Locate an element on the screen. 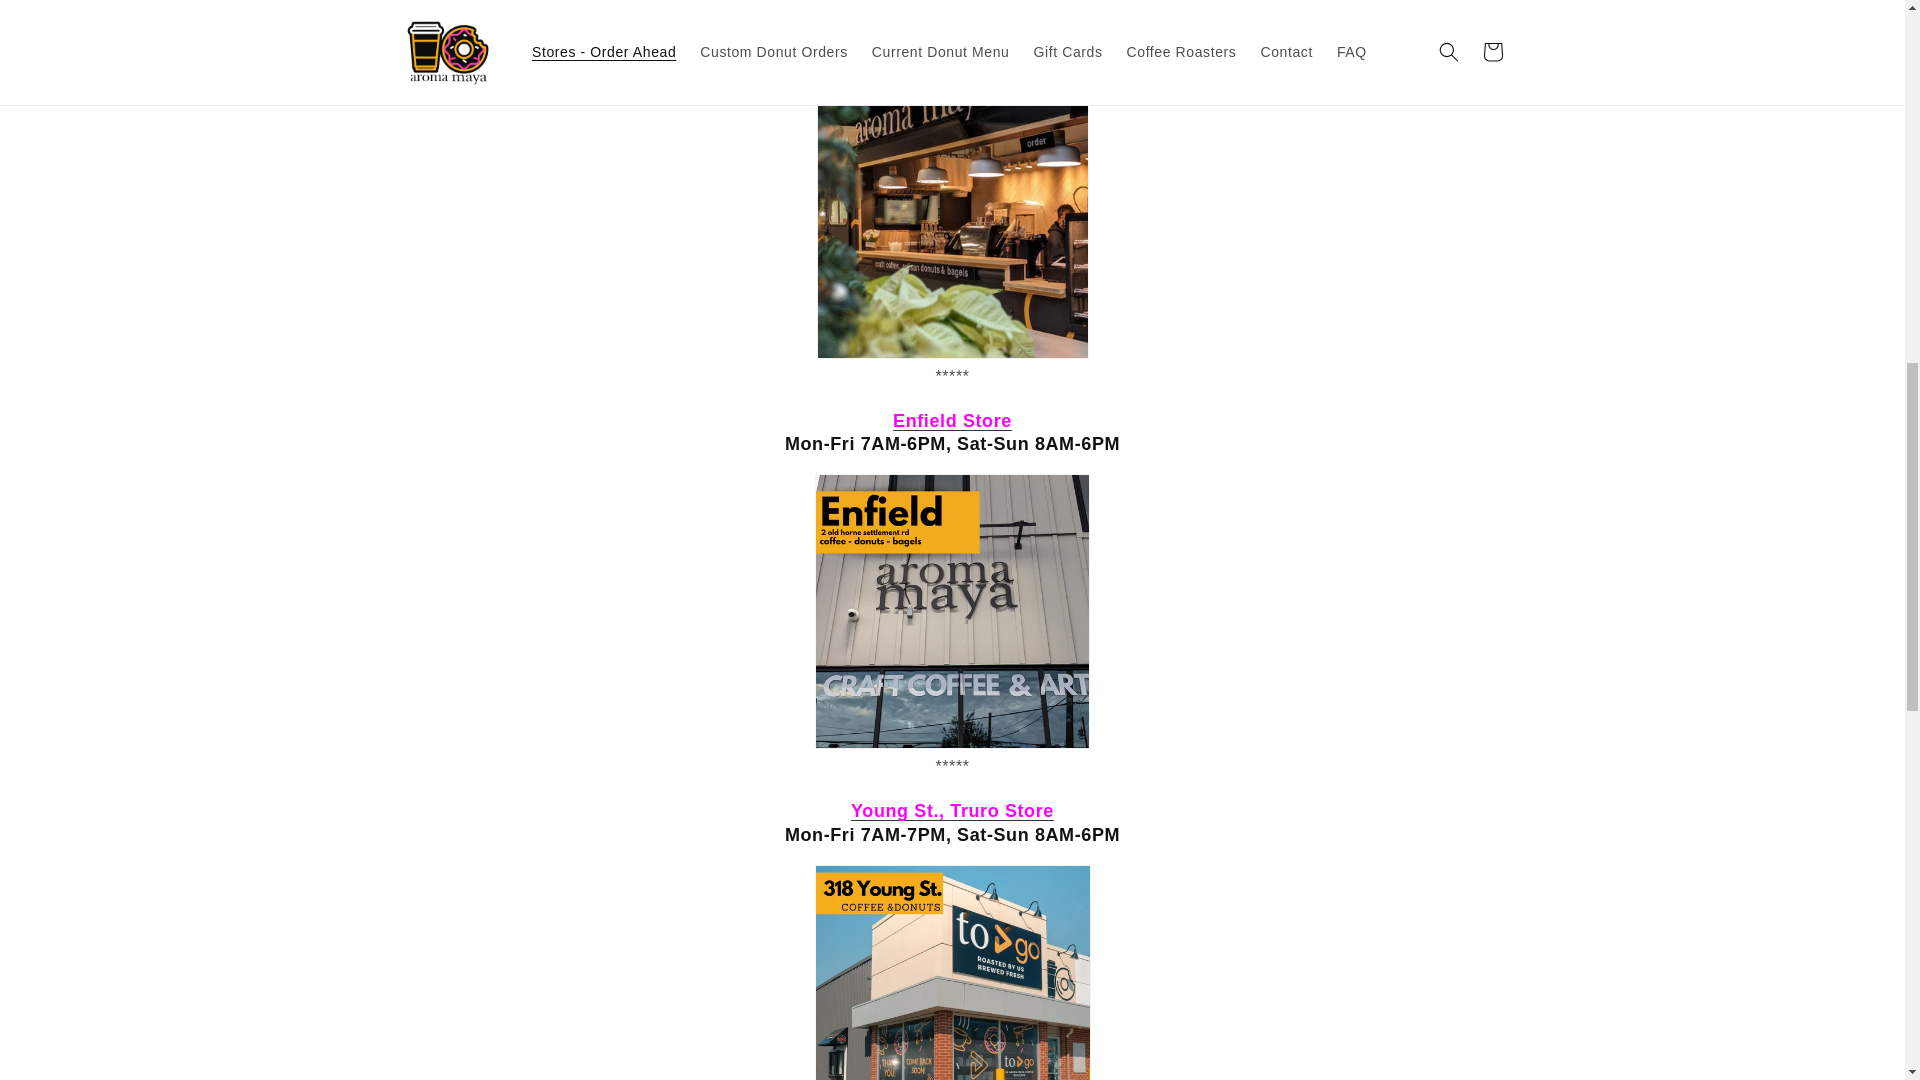 This screenshot has height=1080, width=1920. Enfield - Pre-order is located at coordinates (952, 420).